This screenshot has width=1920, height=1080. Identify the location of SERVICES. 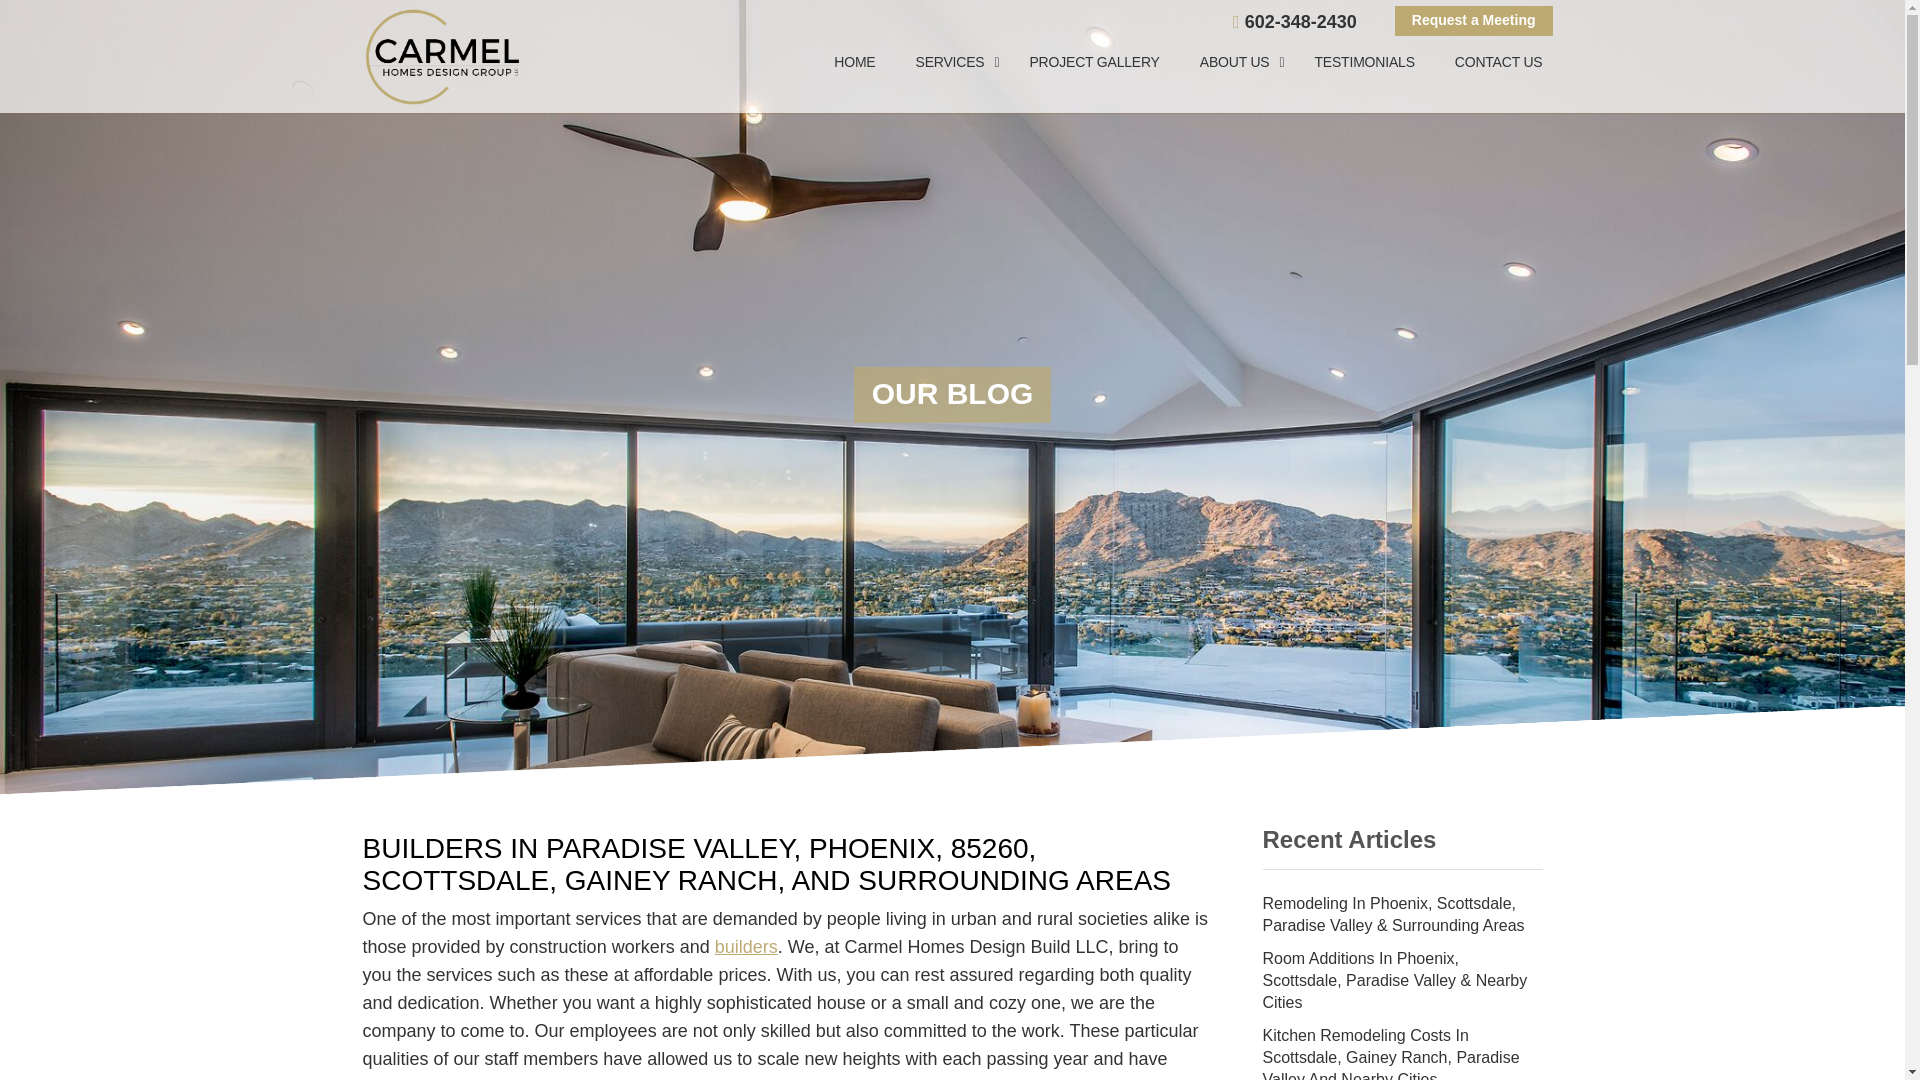
(952, 62).